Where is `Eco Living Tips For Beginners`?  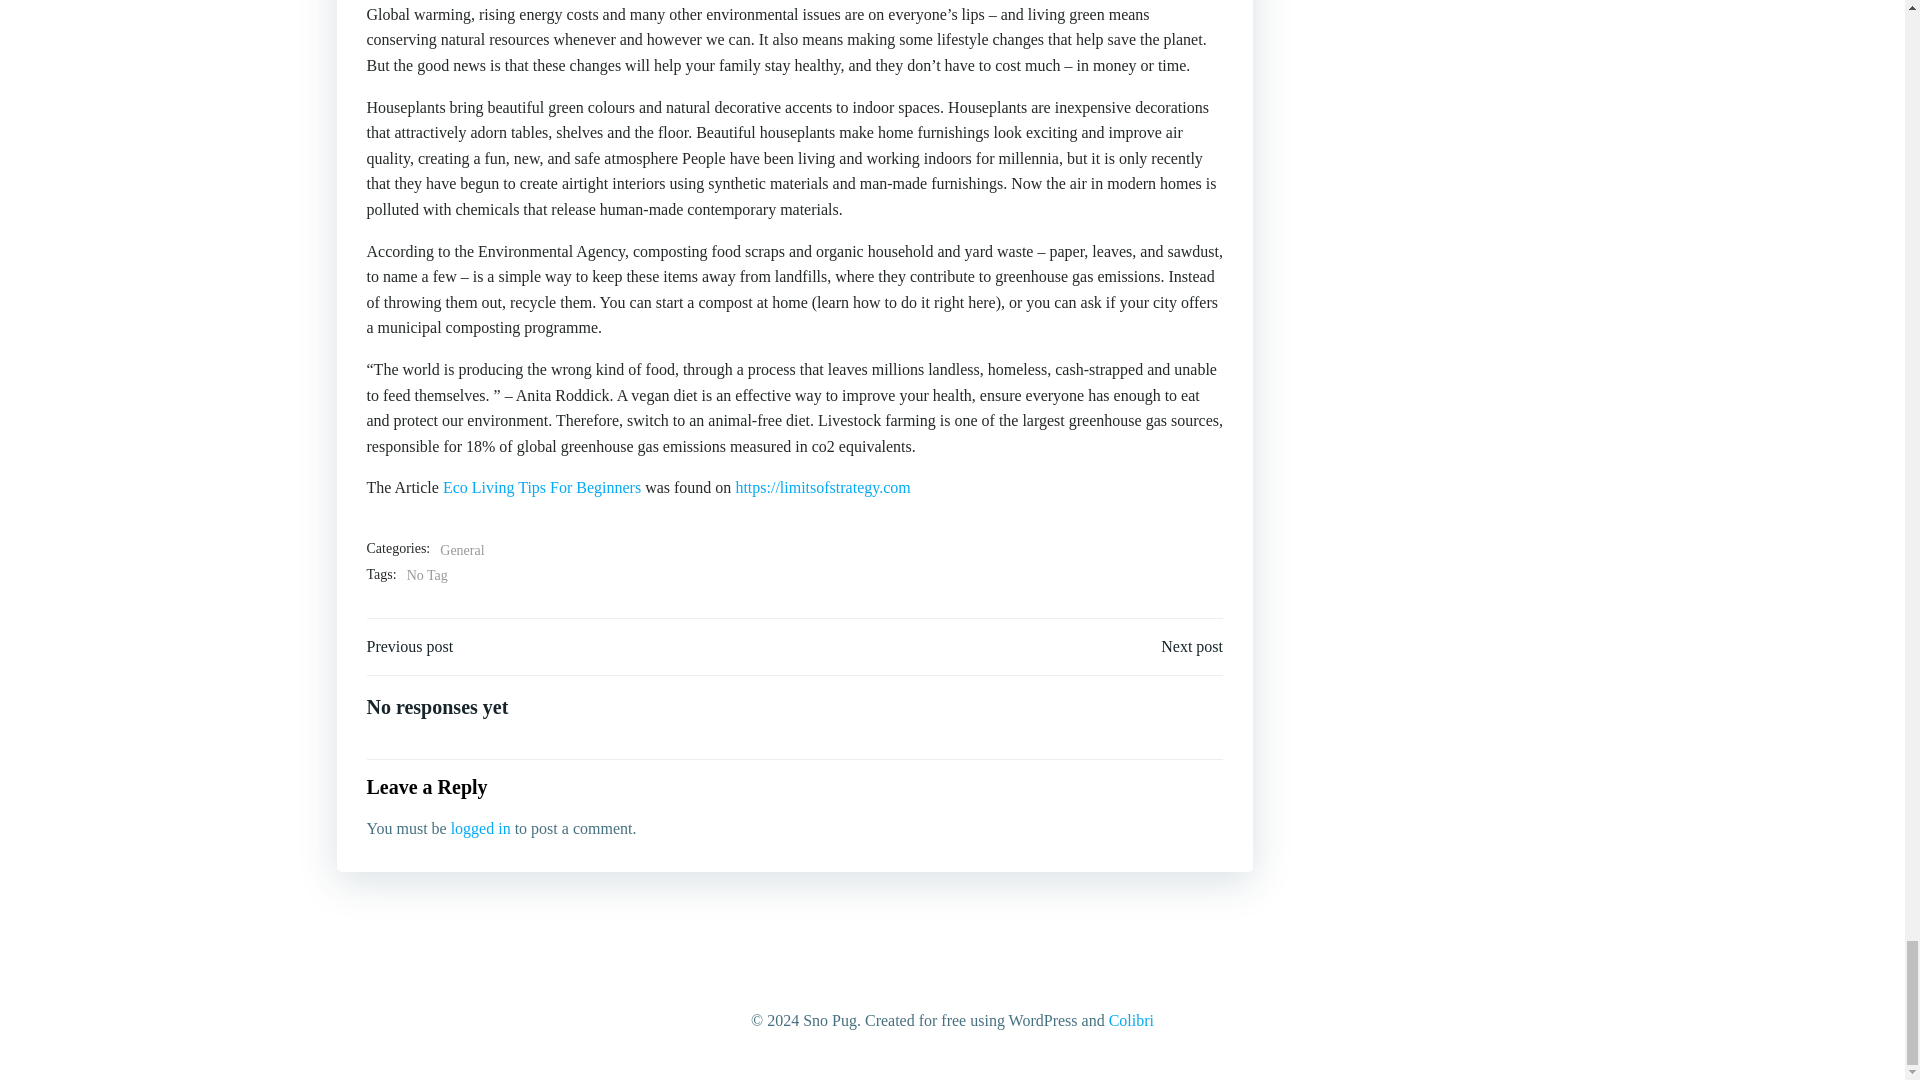
Eco Living Tips For Beginners is located at coordinates (542, 487).